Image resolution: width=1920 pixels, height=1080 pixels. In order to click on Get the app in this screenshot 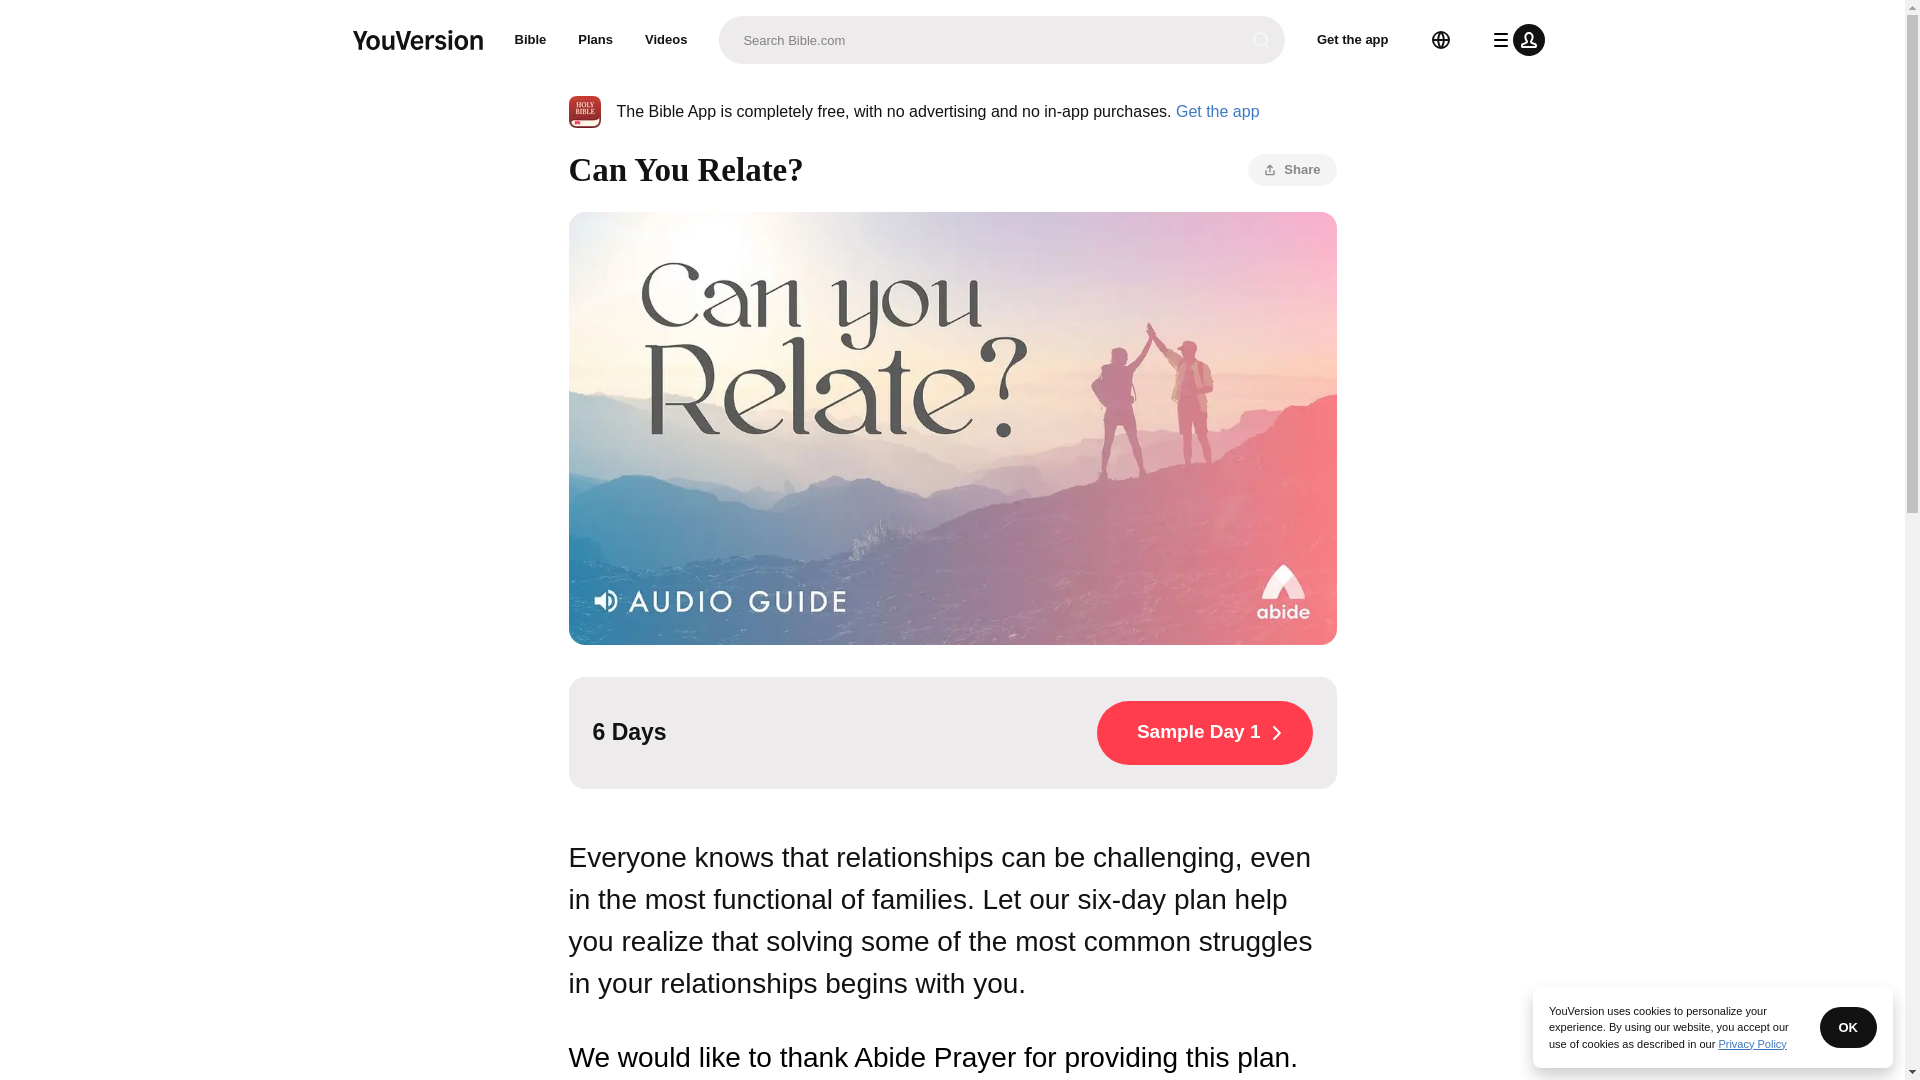, I will do `click(1217, 110)`.